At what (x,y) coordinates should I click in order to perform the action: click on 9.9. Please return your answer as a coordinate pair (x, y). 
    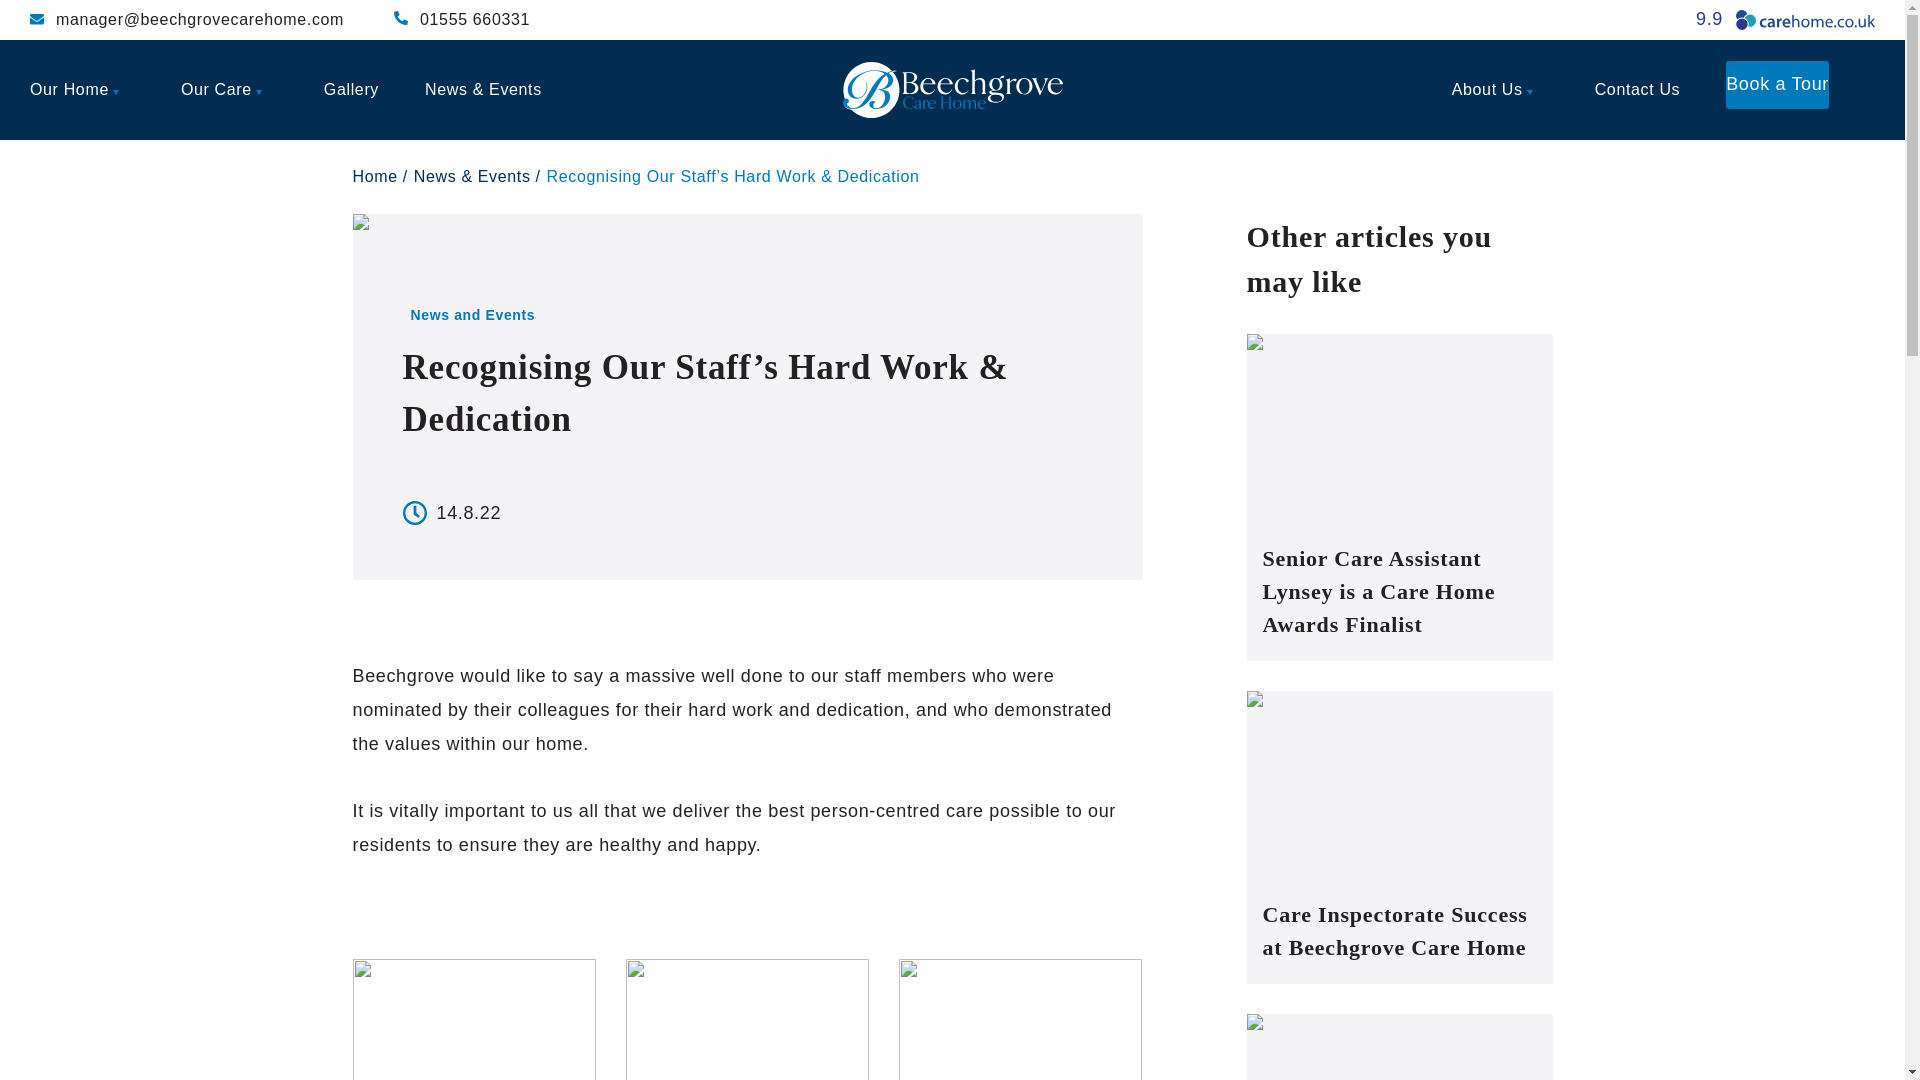
    Looking at the image, I should click on (1785, 20).